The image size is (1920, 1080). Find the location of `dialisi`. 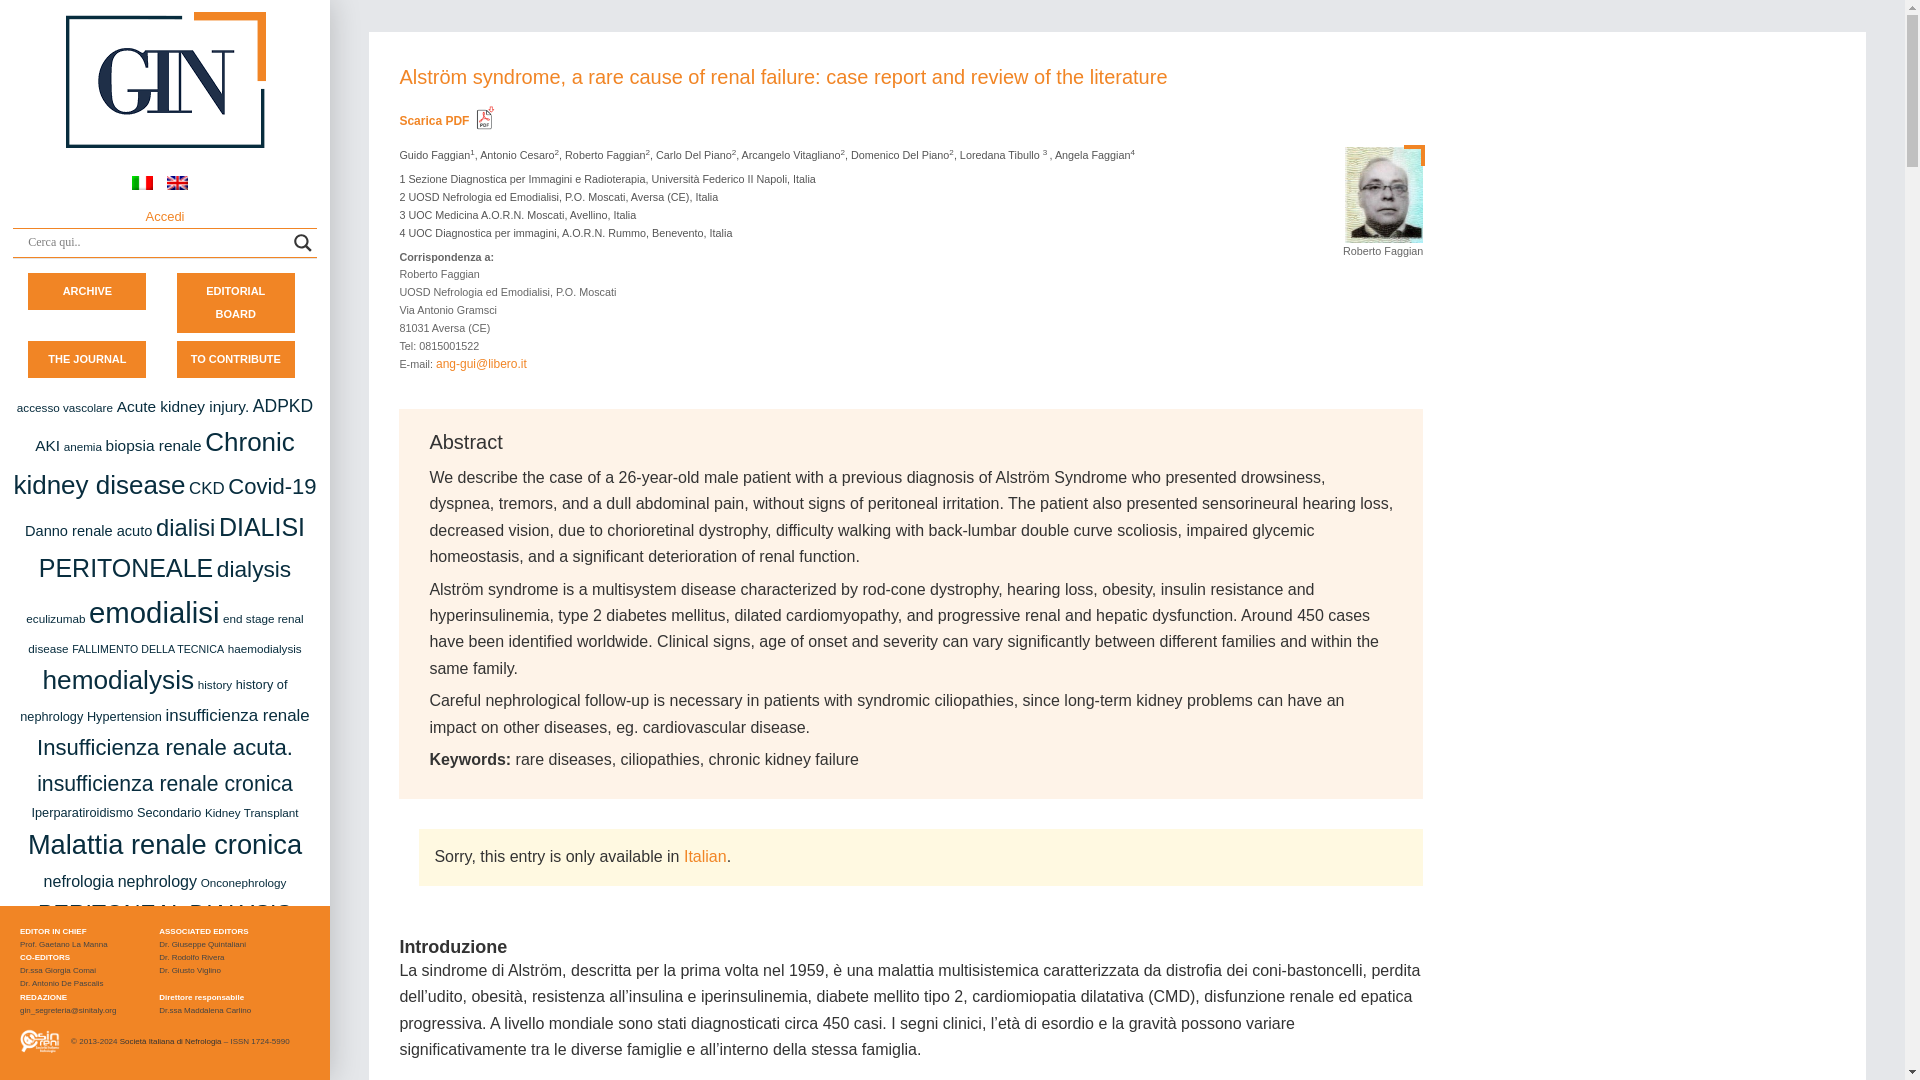

dialisi is located at coordinates (185, 528).